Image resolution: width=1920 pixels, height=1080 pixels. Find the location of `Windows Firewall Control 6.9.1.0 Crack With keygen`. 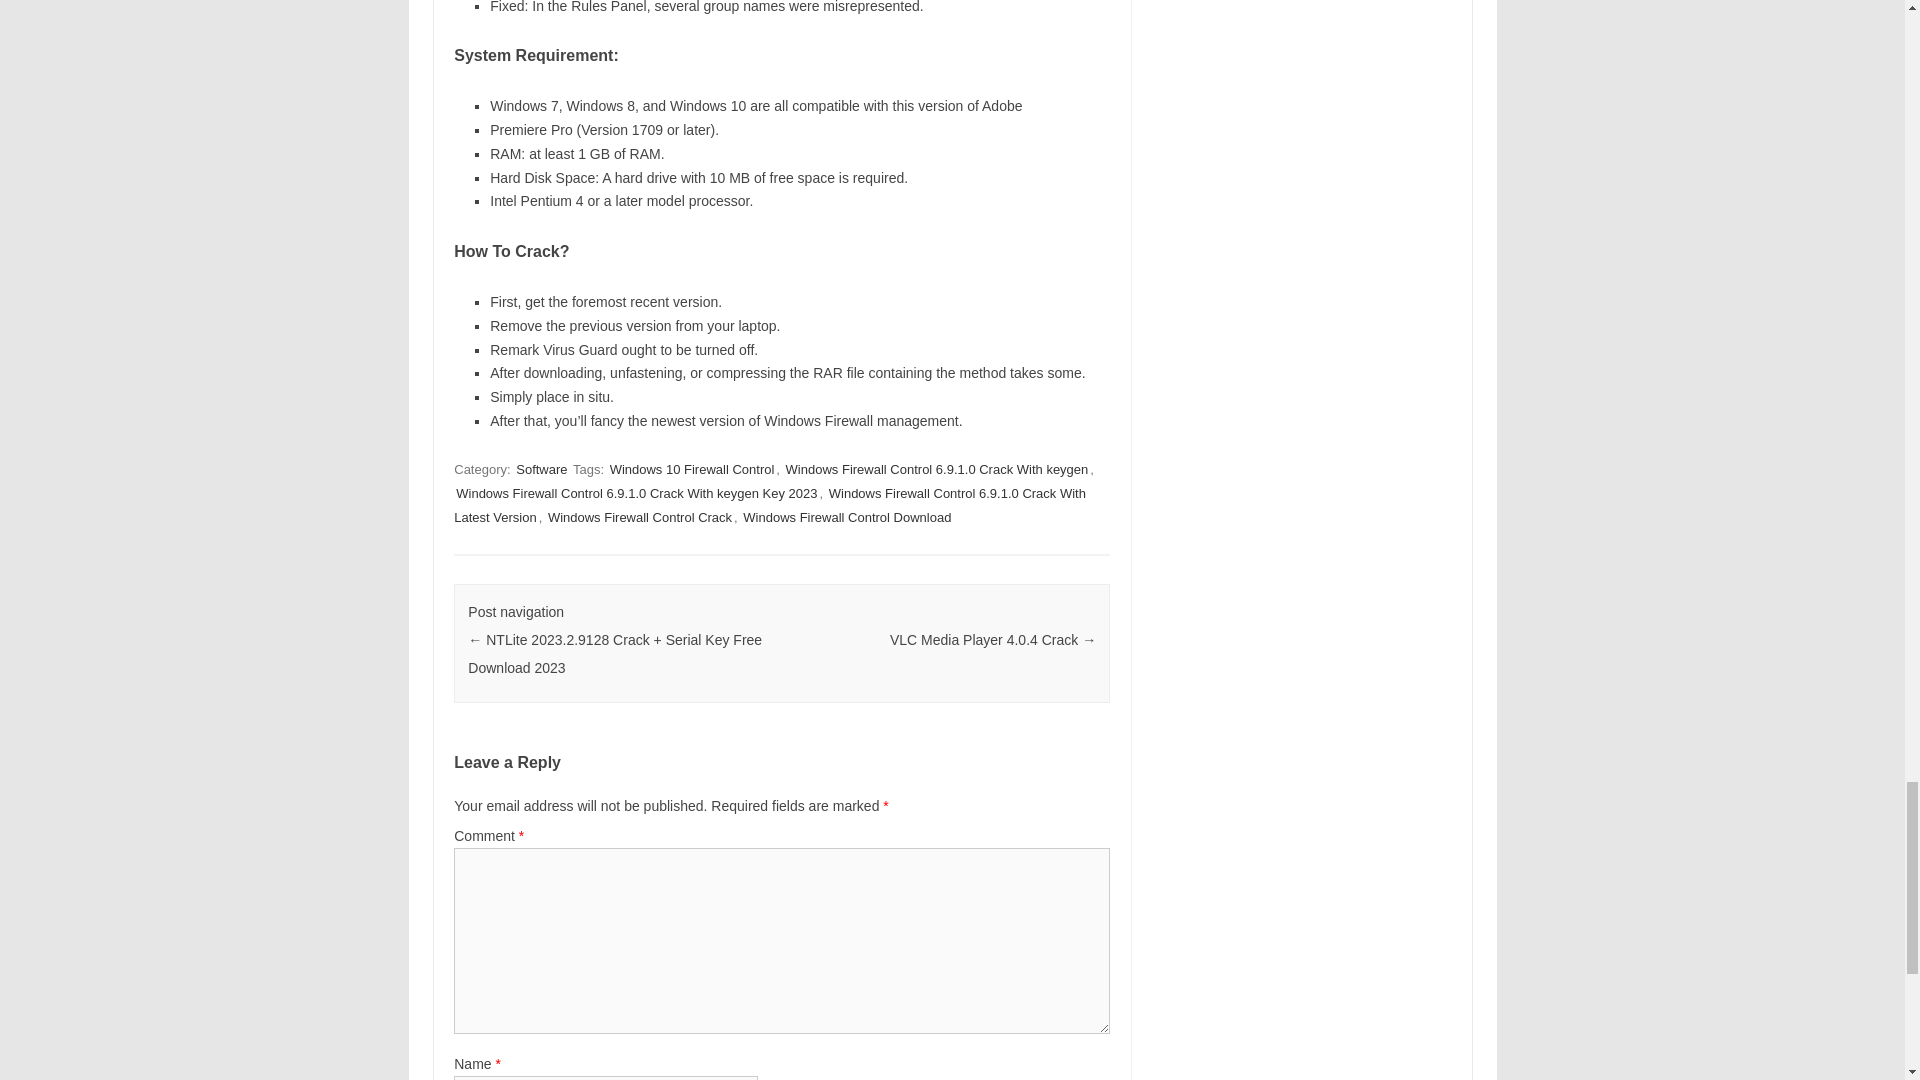

Windows Firewall Control 6.9.1.0 Crack With keygen is located at coordinates (936, 470).